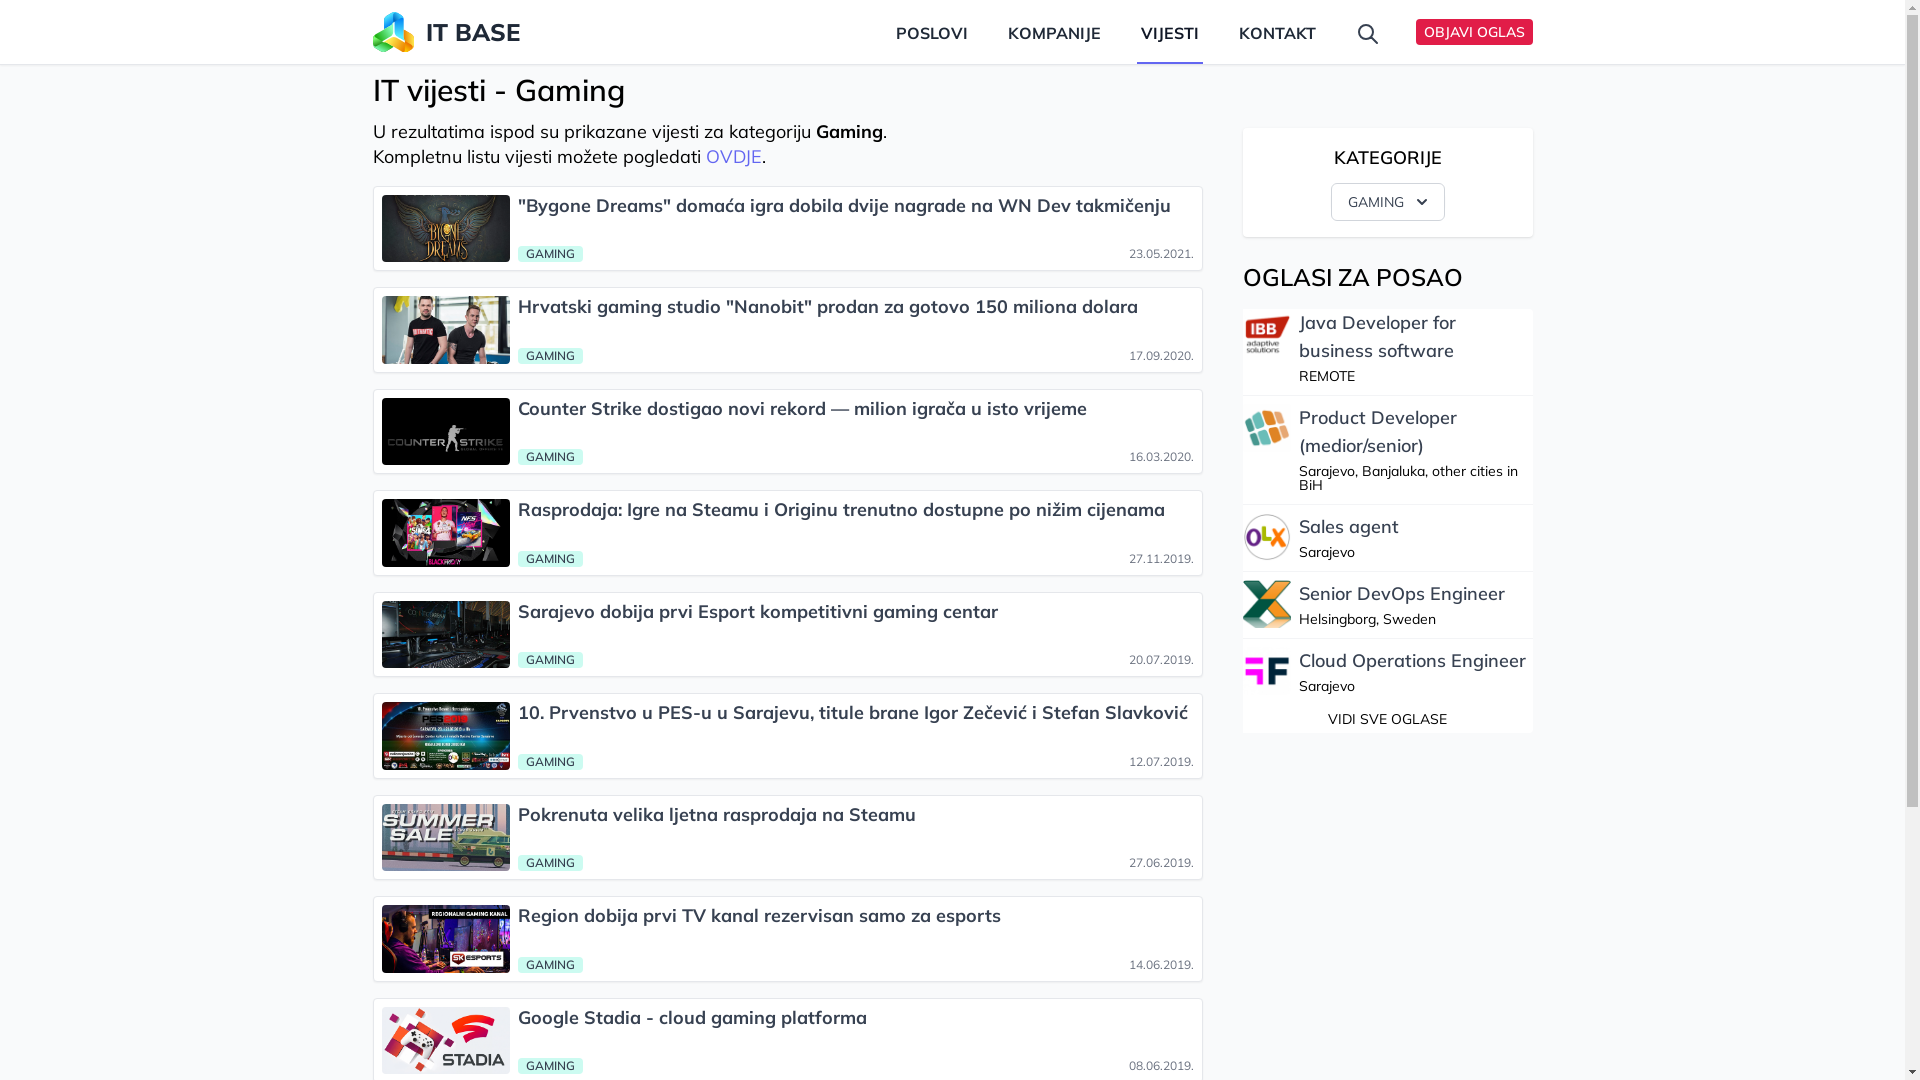  I want to click on OVDJE, so click(734, 156).